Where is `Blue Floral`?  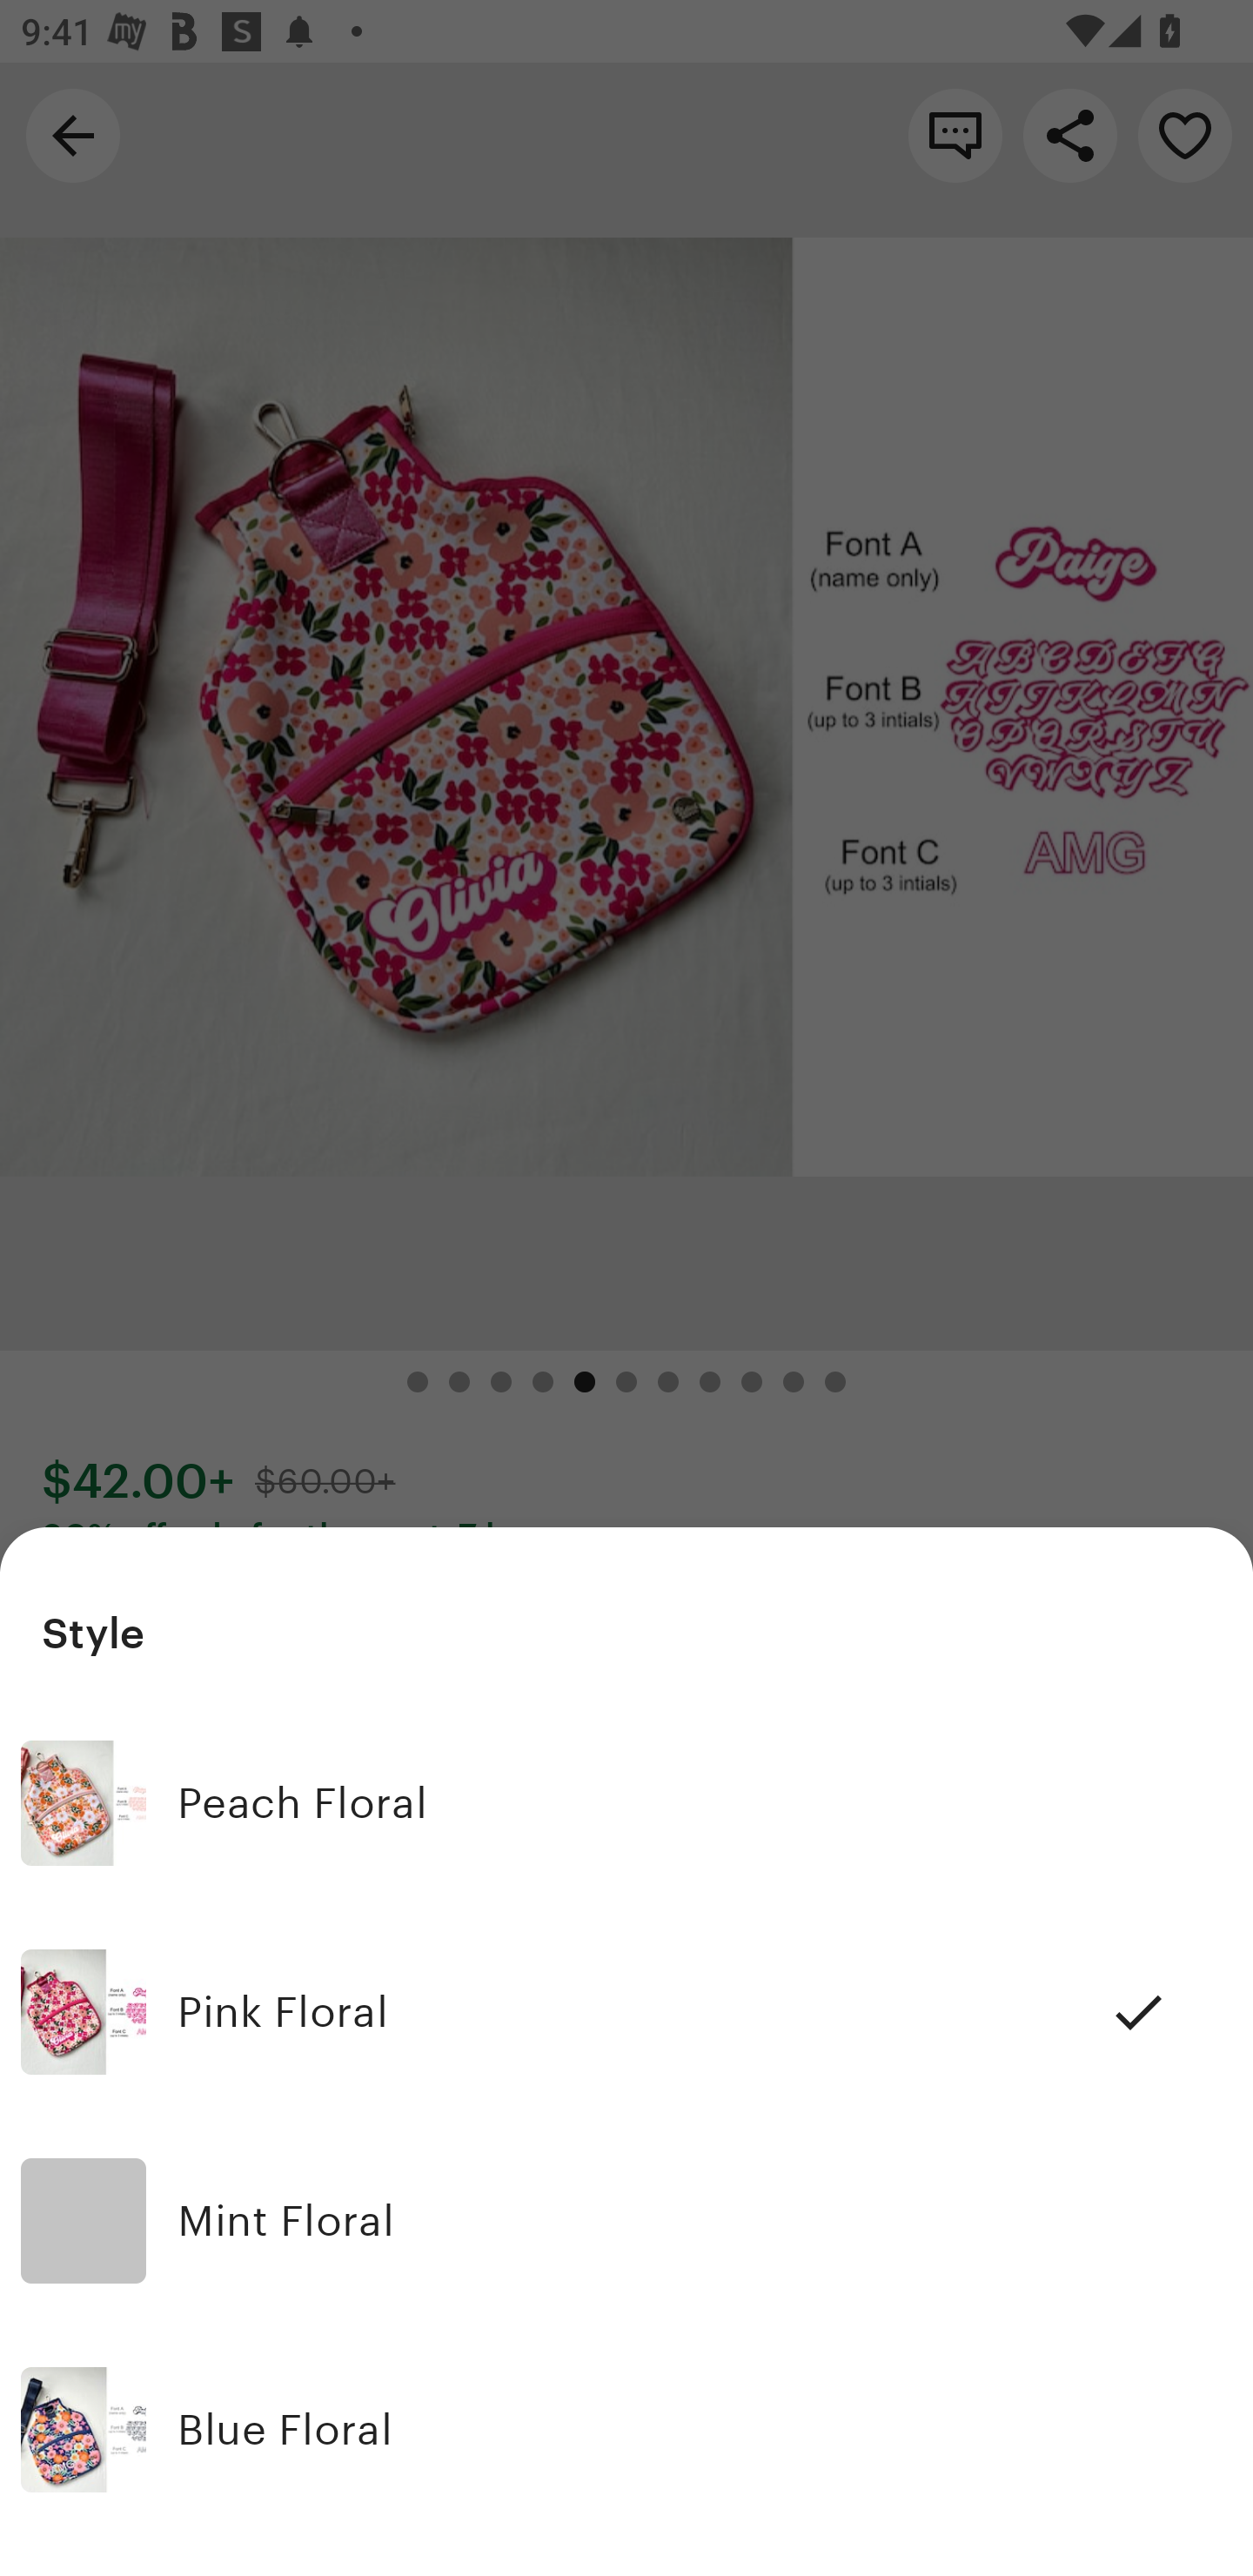 Blue Floral is located at coordinates (626, 2430).